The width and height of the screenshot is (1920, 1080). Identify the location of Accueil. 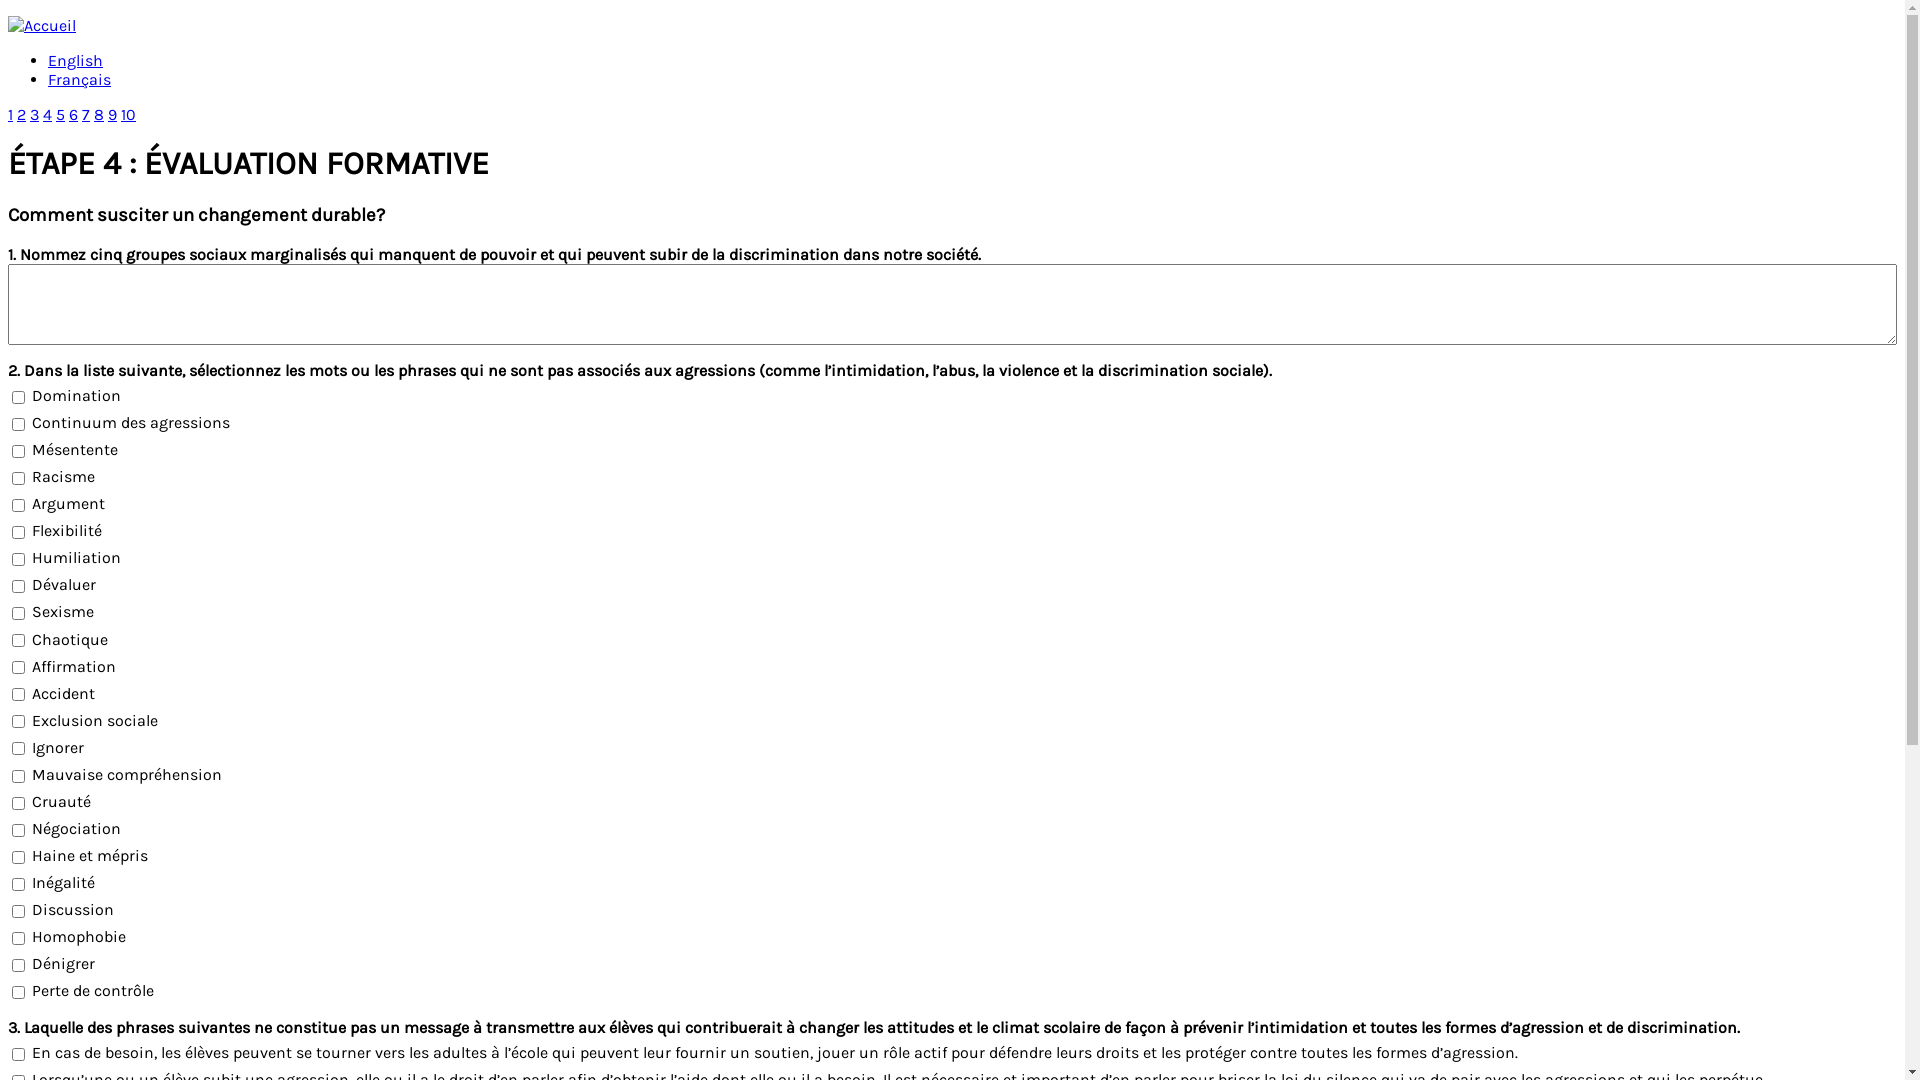
(42, 26).